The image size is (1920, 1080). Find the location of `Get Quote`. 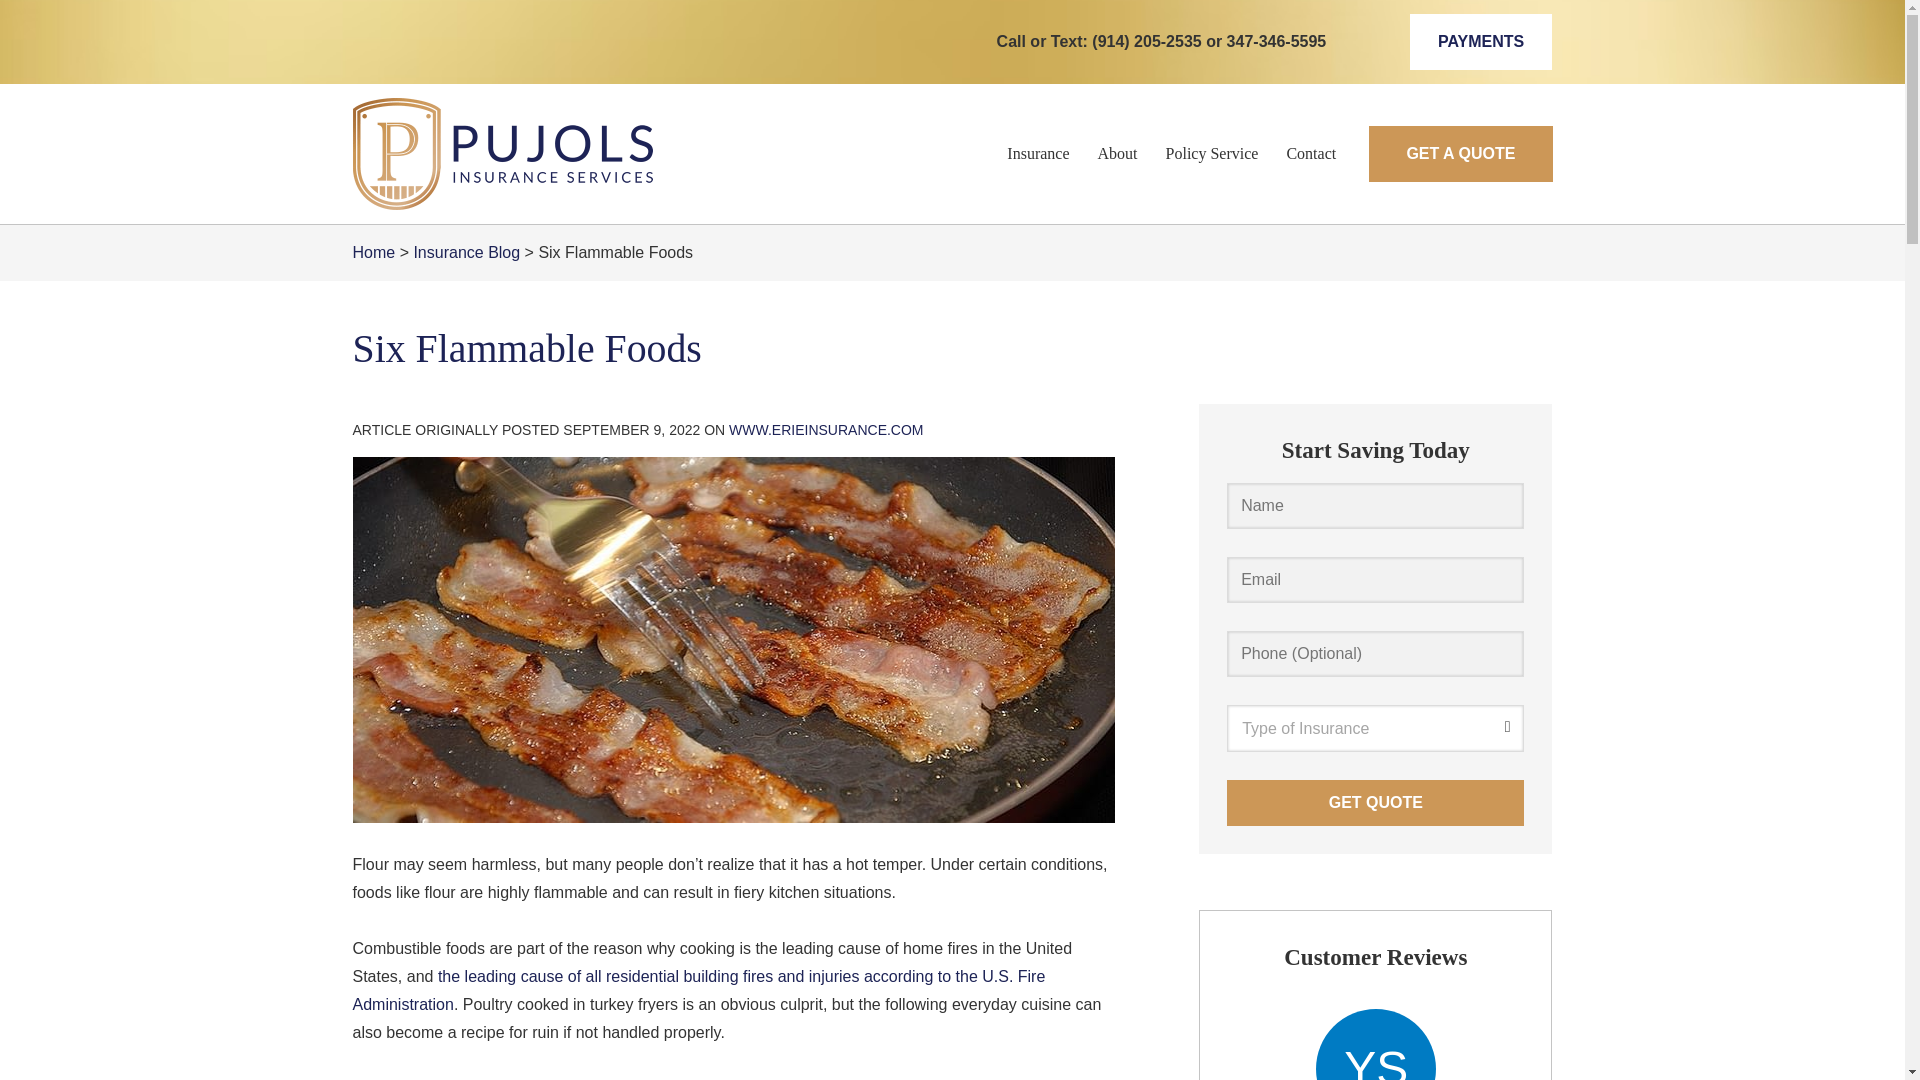

Get Quote is located at coordinates (1375, 802).